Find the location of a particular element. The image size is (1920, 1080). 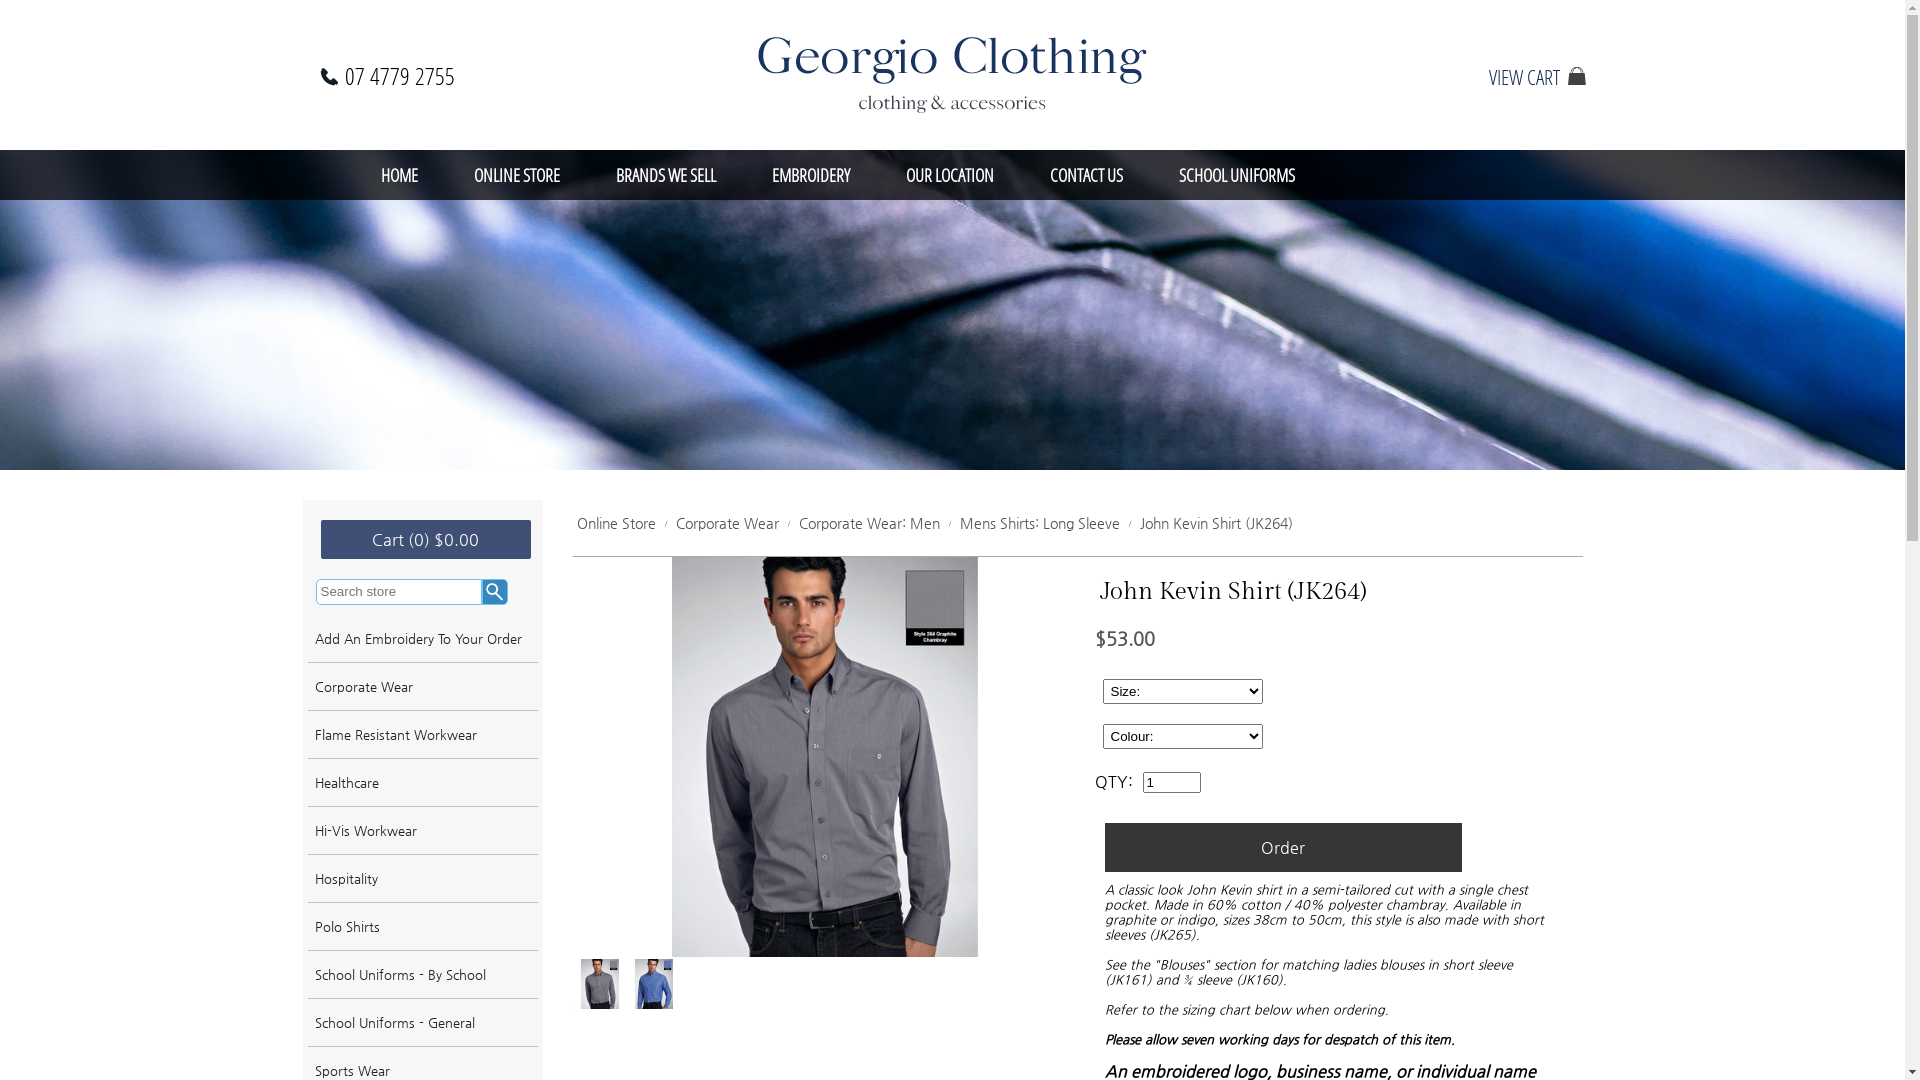

Corporate Wear is located at coordinates (728, 523).